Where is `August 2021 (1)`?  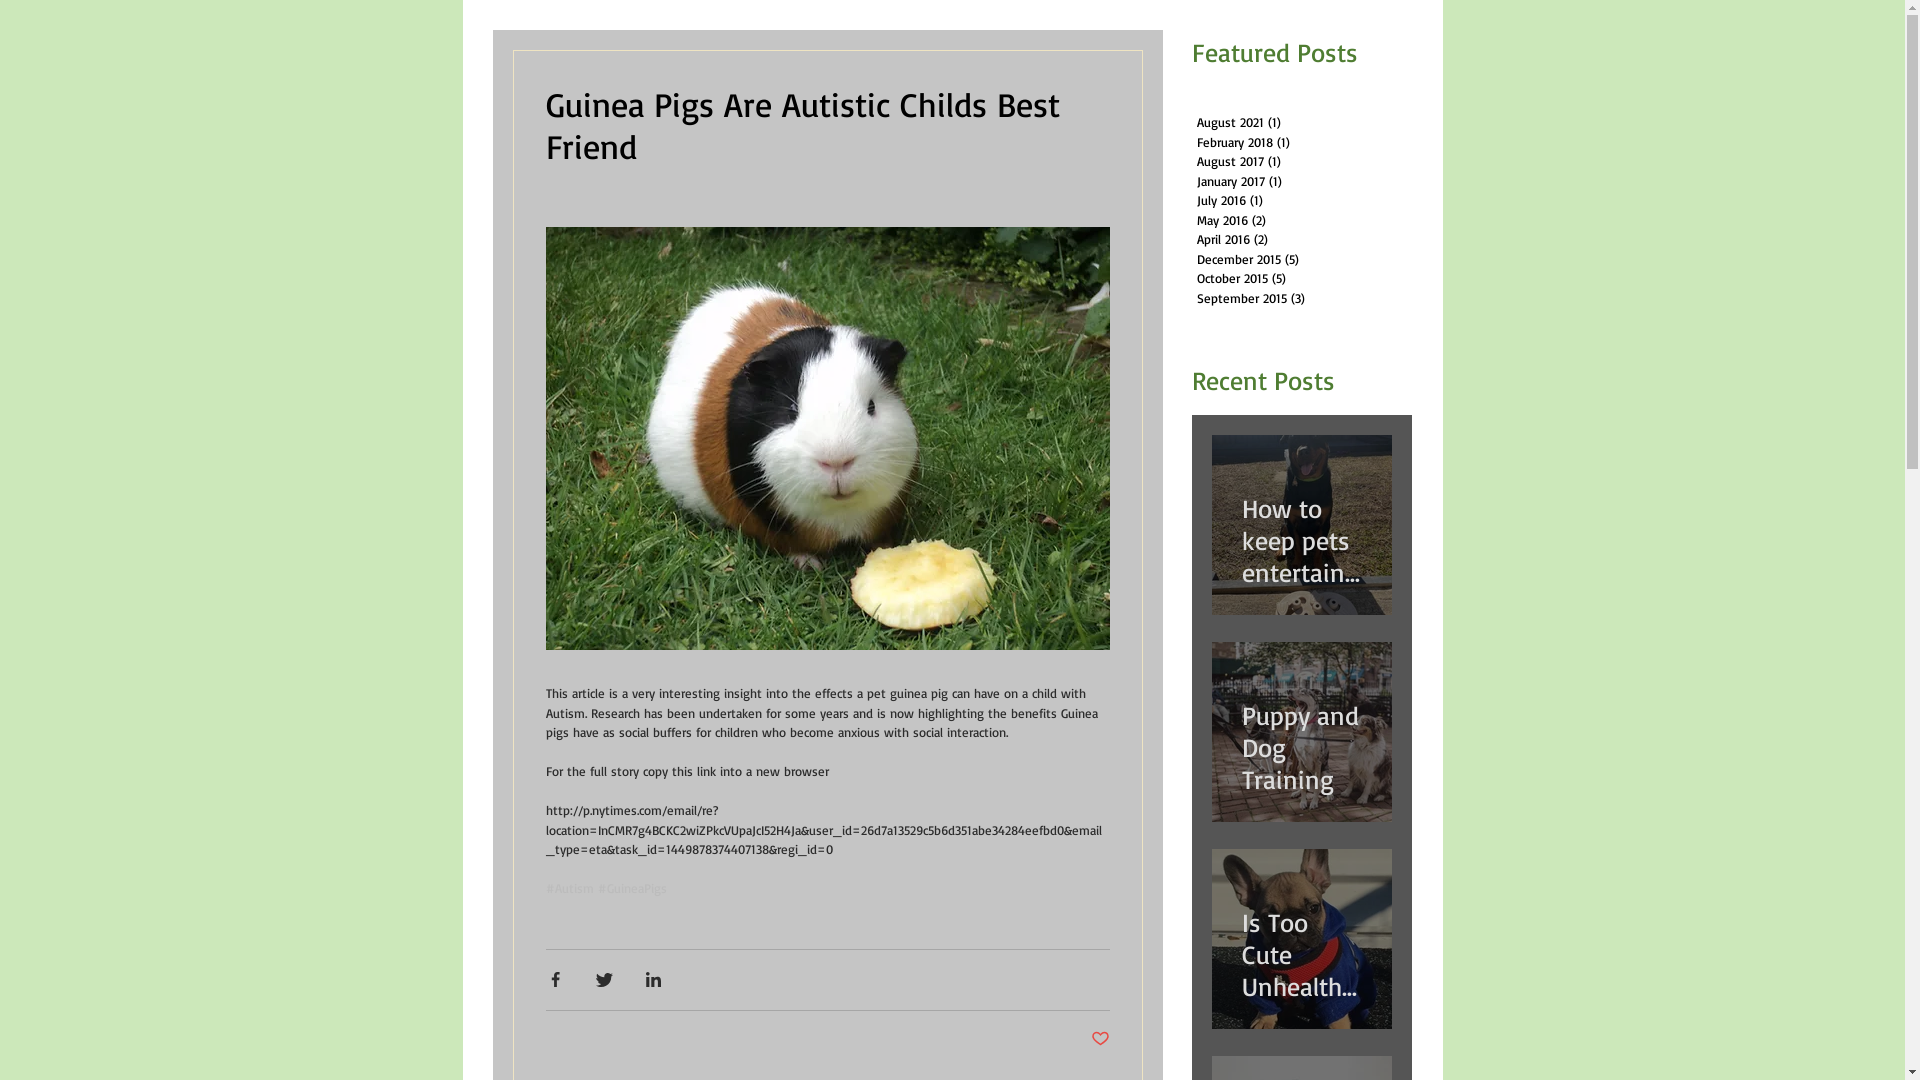
August 2021 (1) is located at coordinates (1301, 123).